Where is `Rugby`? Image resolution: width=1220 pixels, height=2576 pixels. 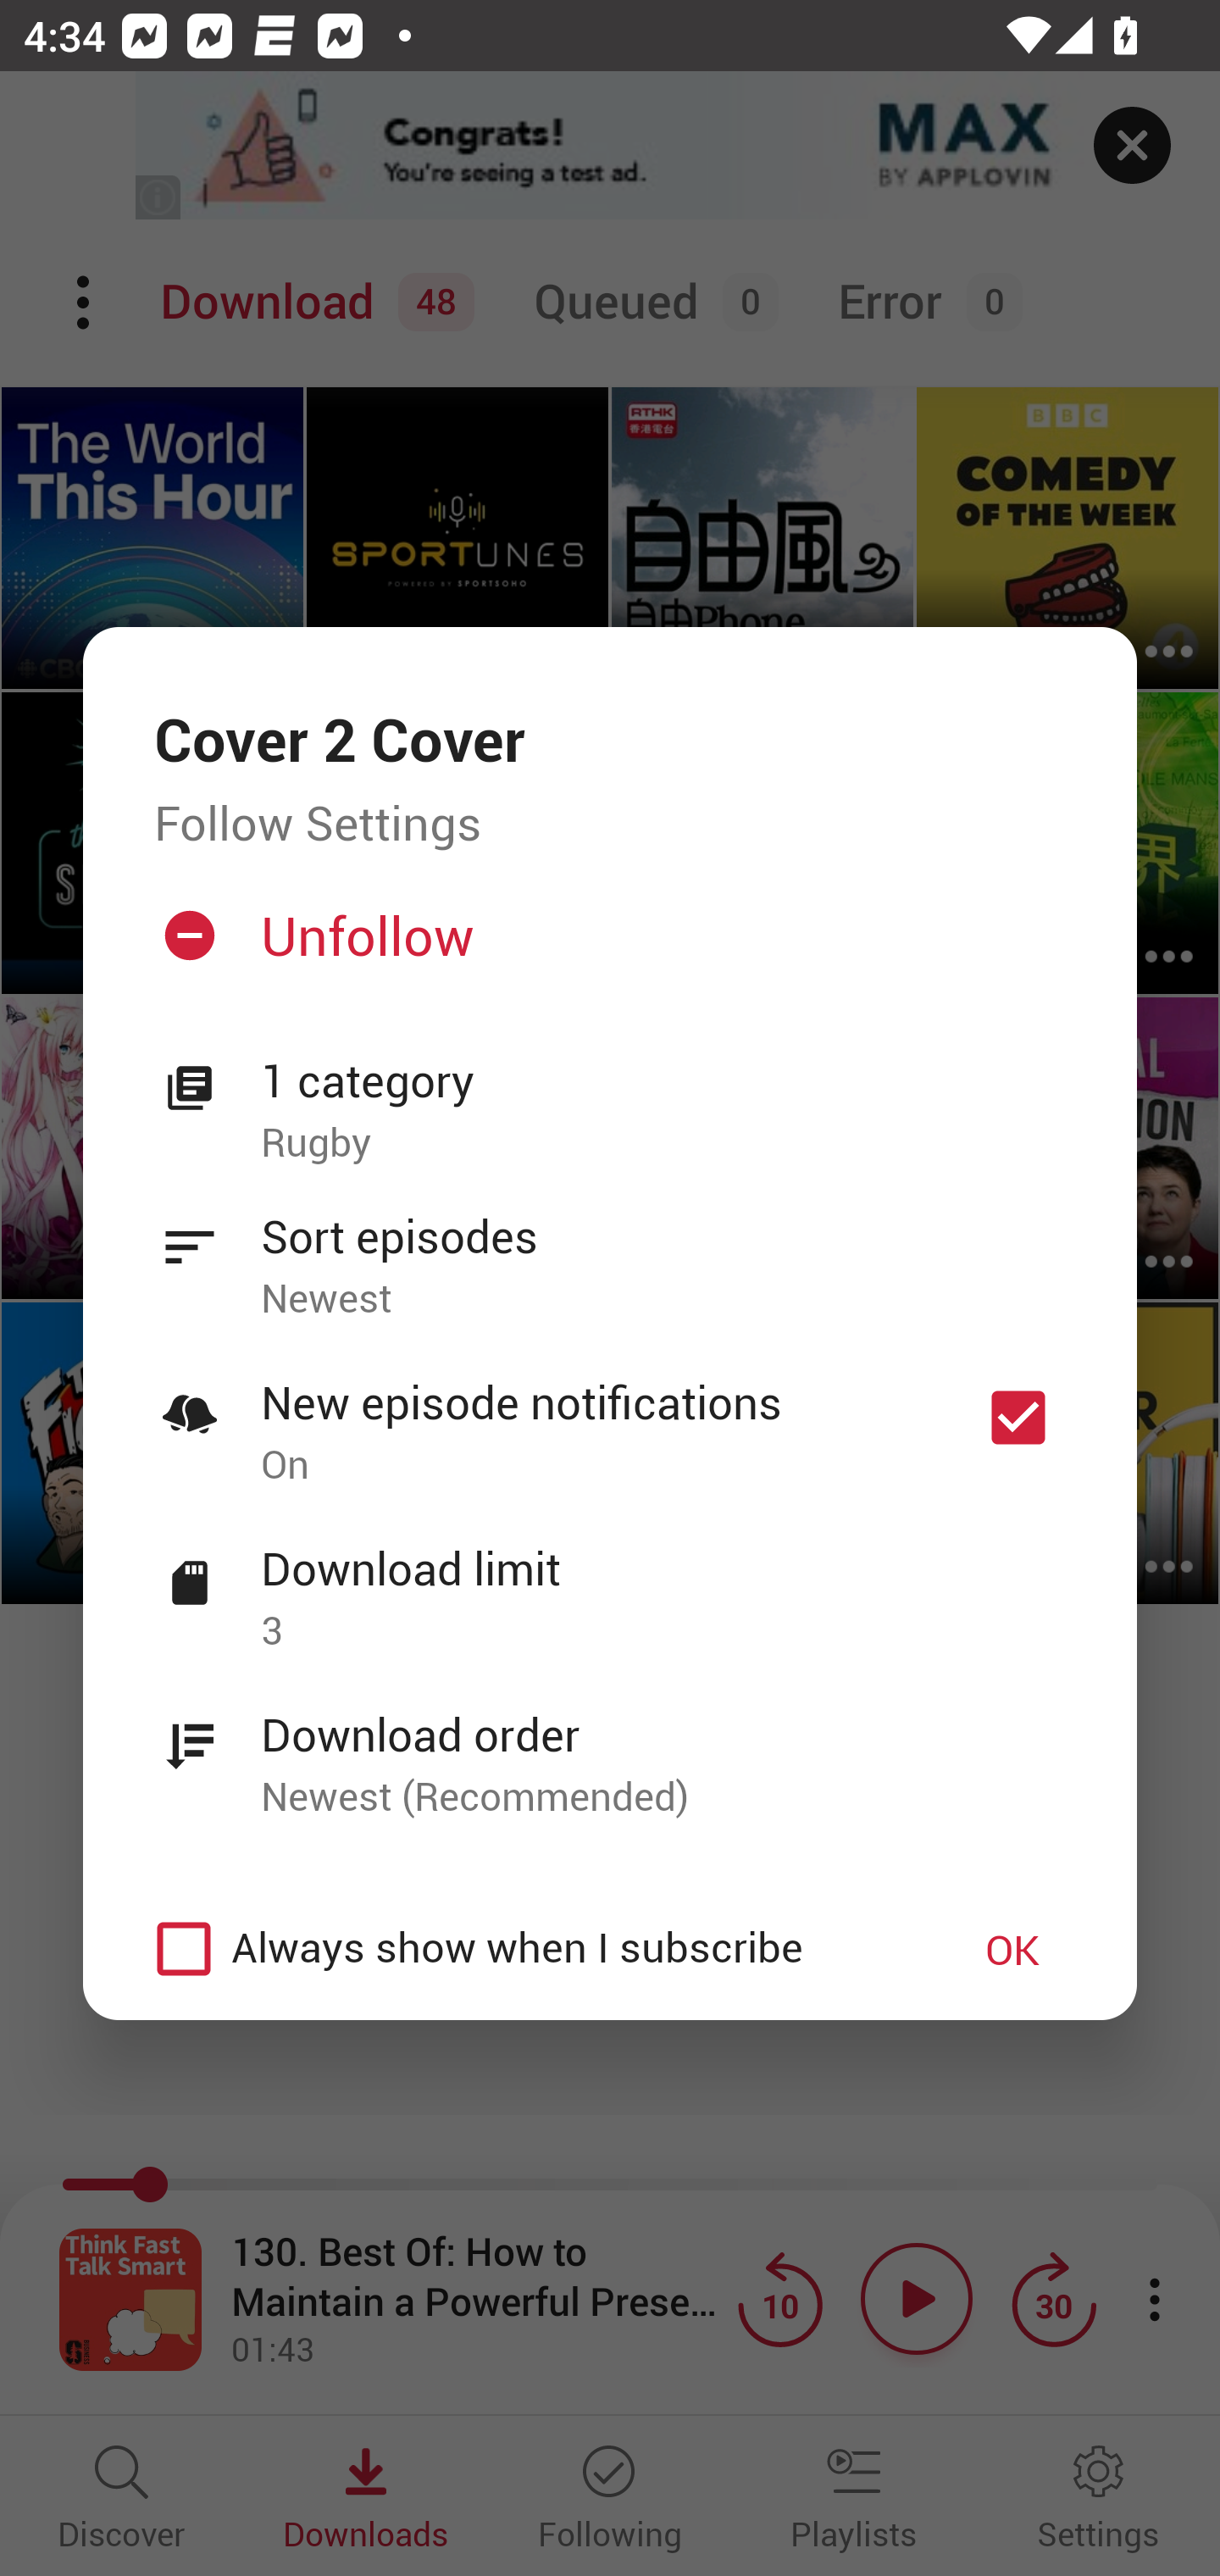
Rugby is located at coordinates (663, 1144).